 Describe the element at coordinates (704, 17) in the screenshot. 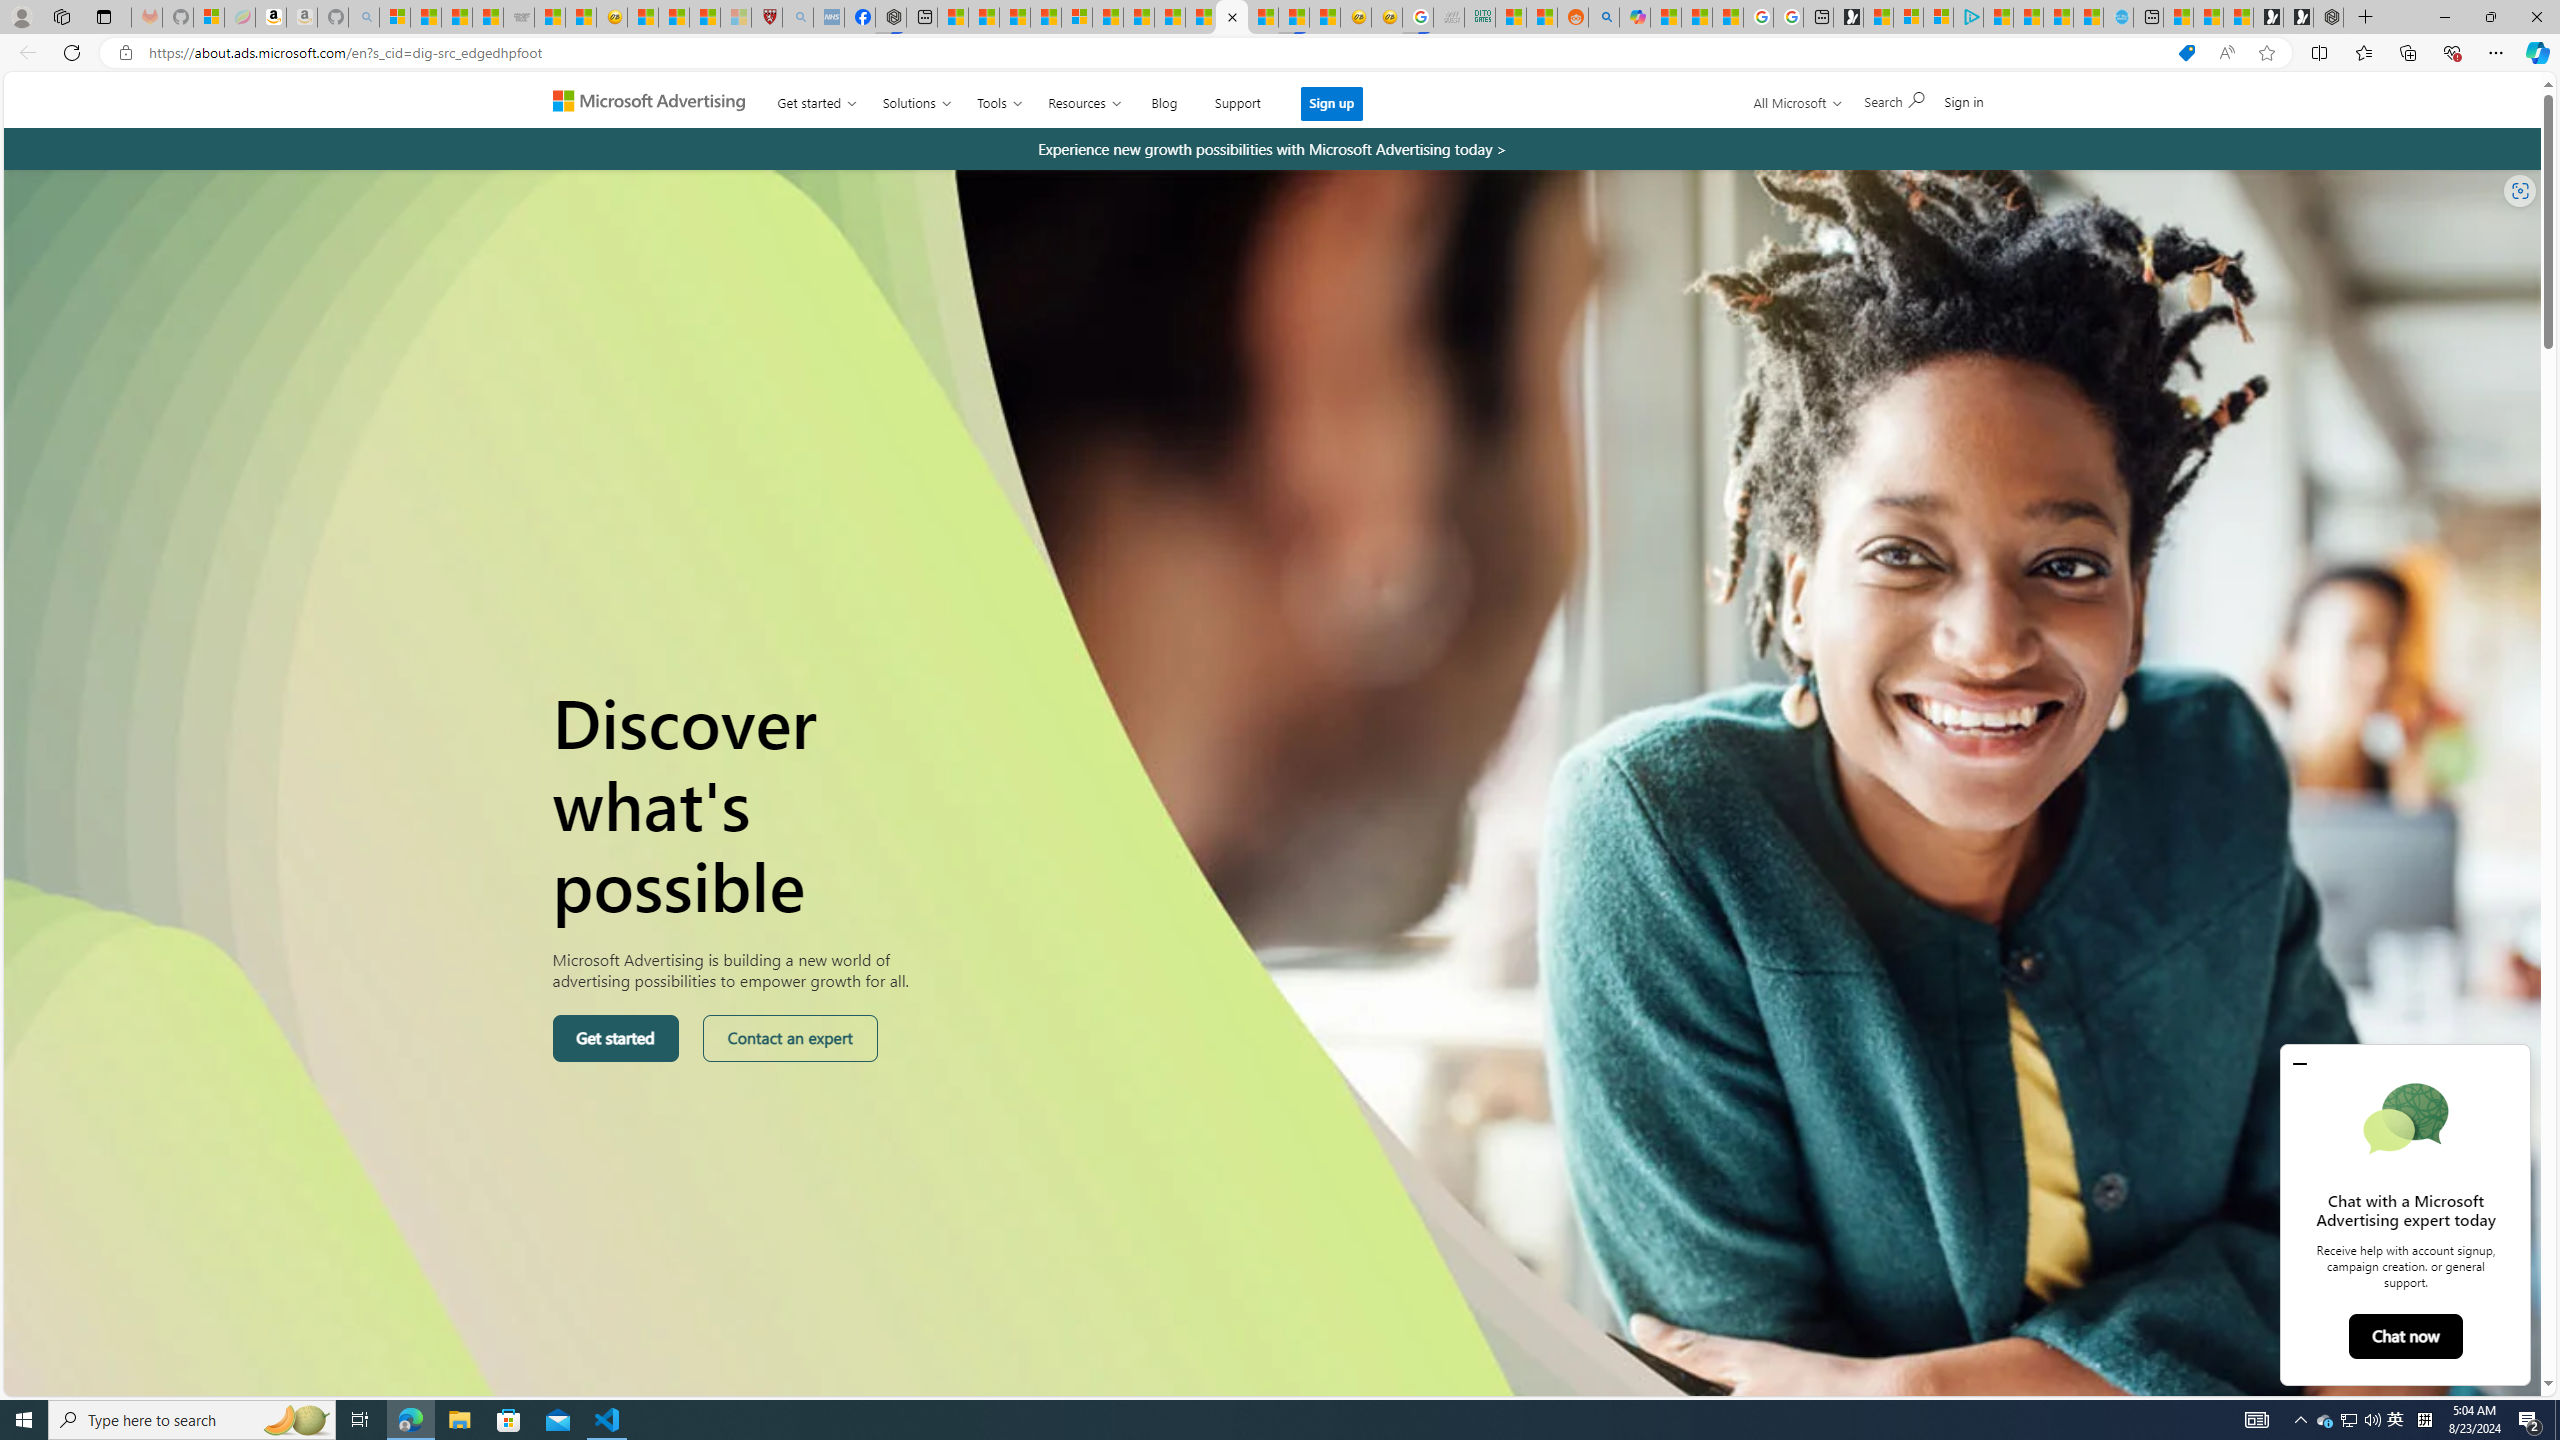

I see `Science - MSN` at that location.